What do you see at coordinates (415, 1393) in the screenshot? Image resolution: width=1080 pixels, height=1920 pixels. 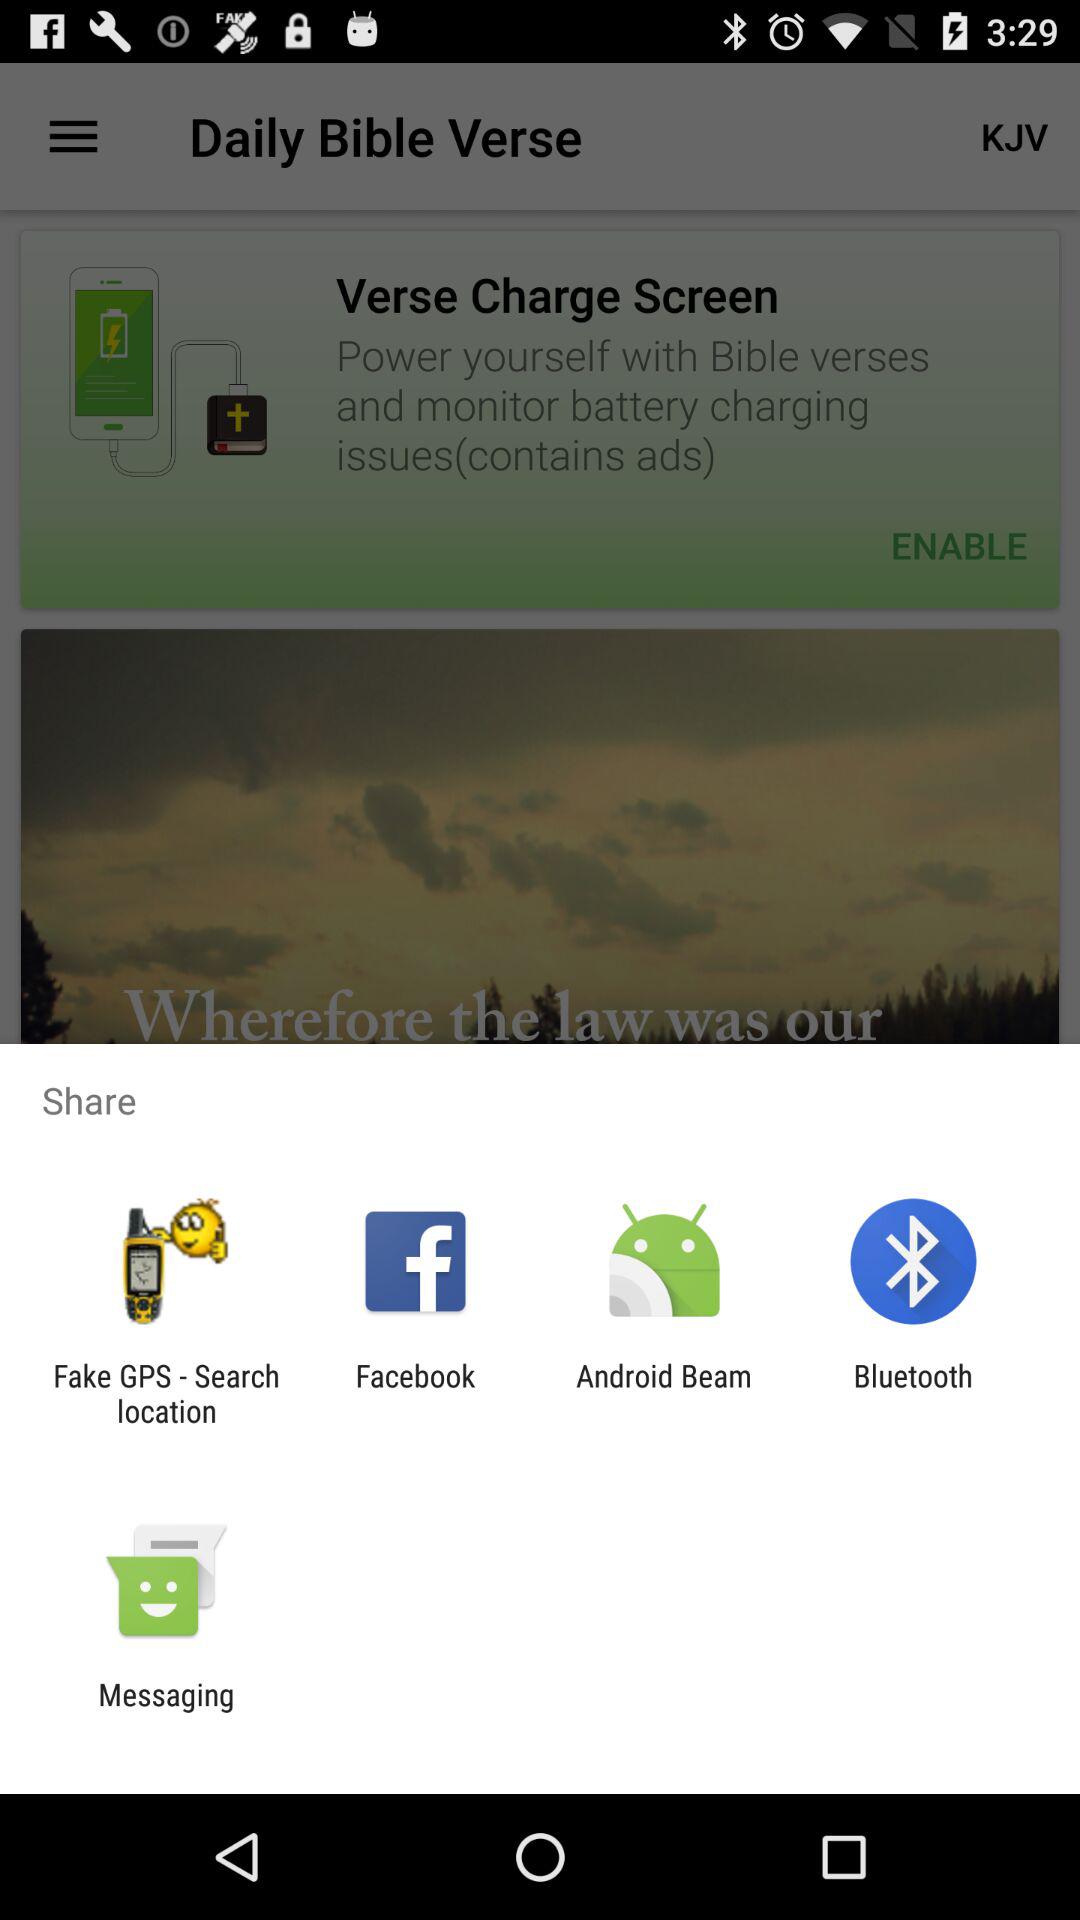 I see `turn off app next to the fake gps search item` at bounding box center [415, 1393].